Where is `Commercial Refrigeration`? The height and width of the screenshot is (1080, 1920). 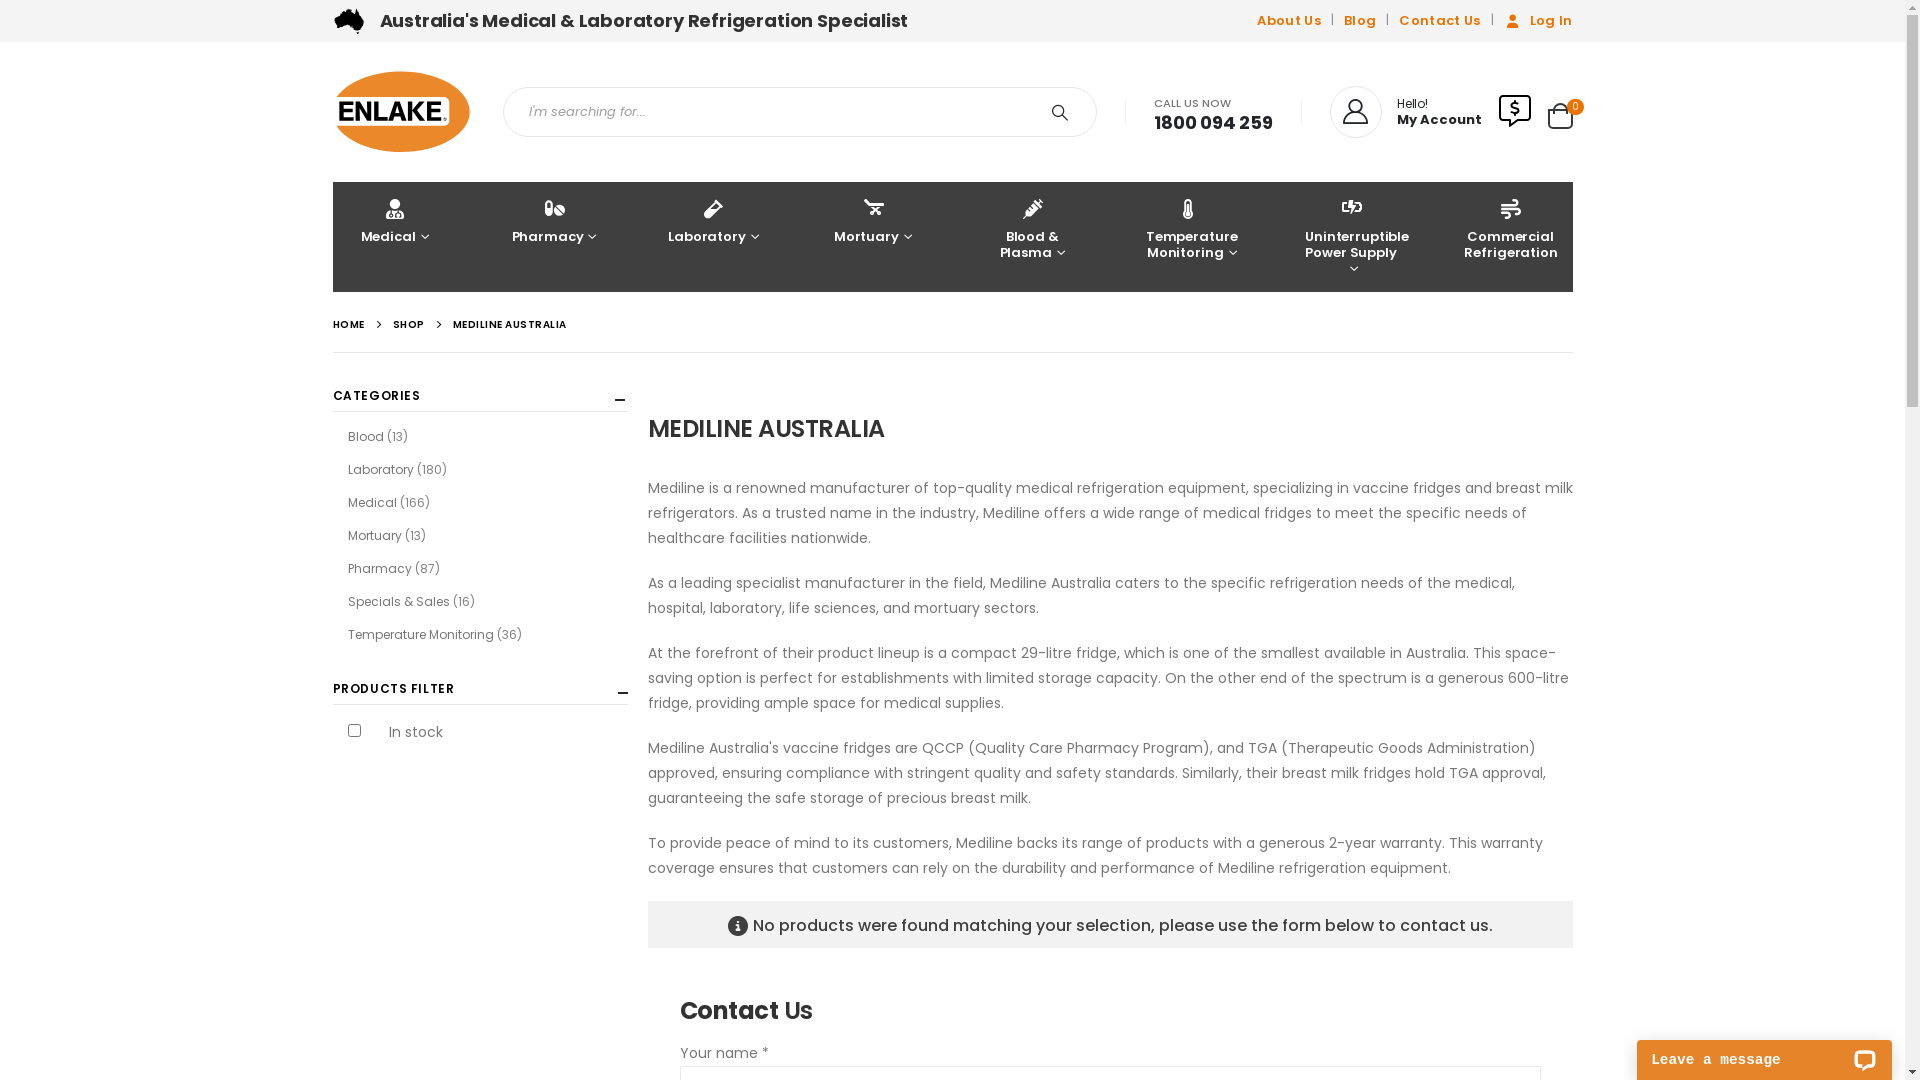 Commercial Refrigeration is located at coordinates (1510, 237).